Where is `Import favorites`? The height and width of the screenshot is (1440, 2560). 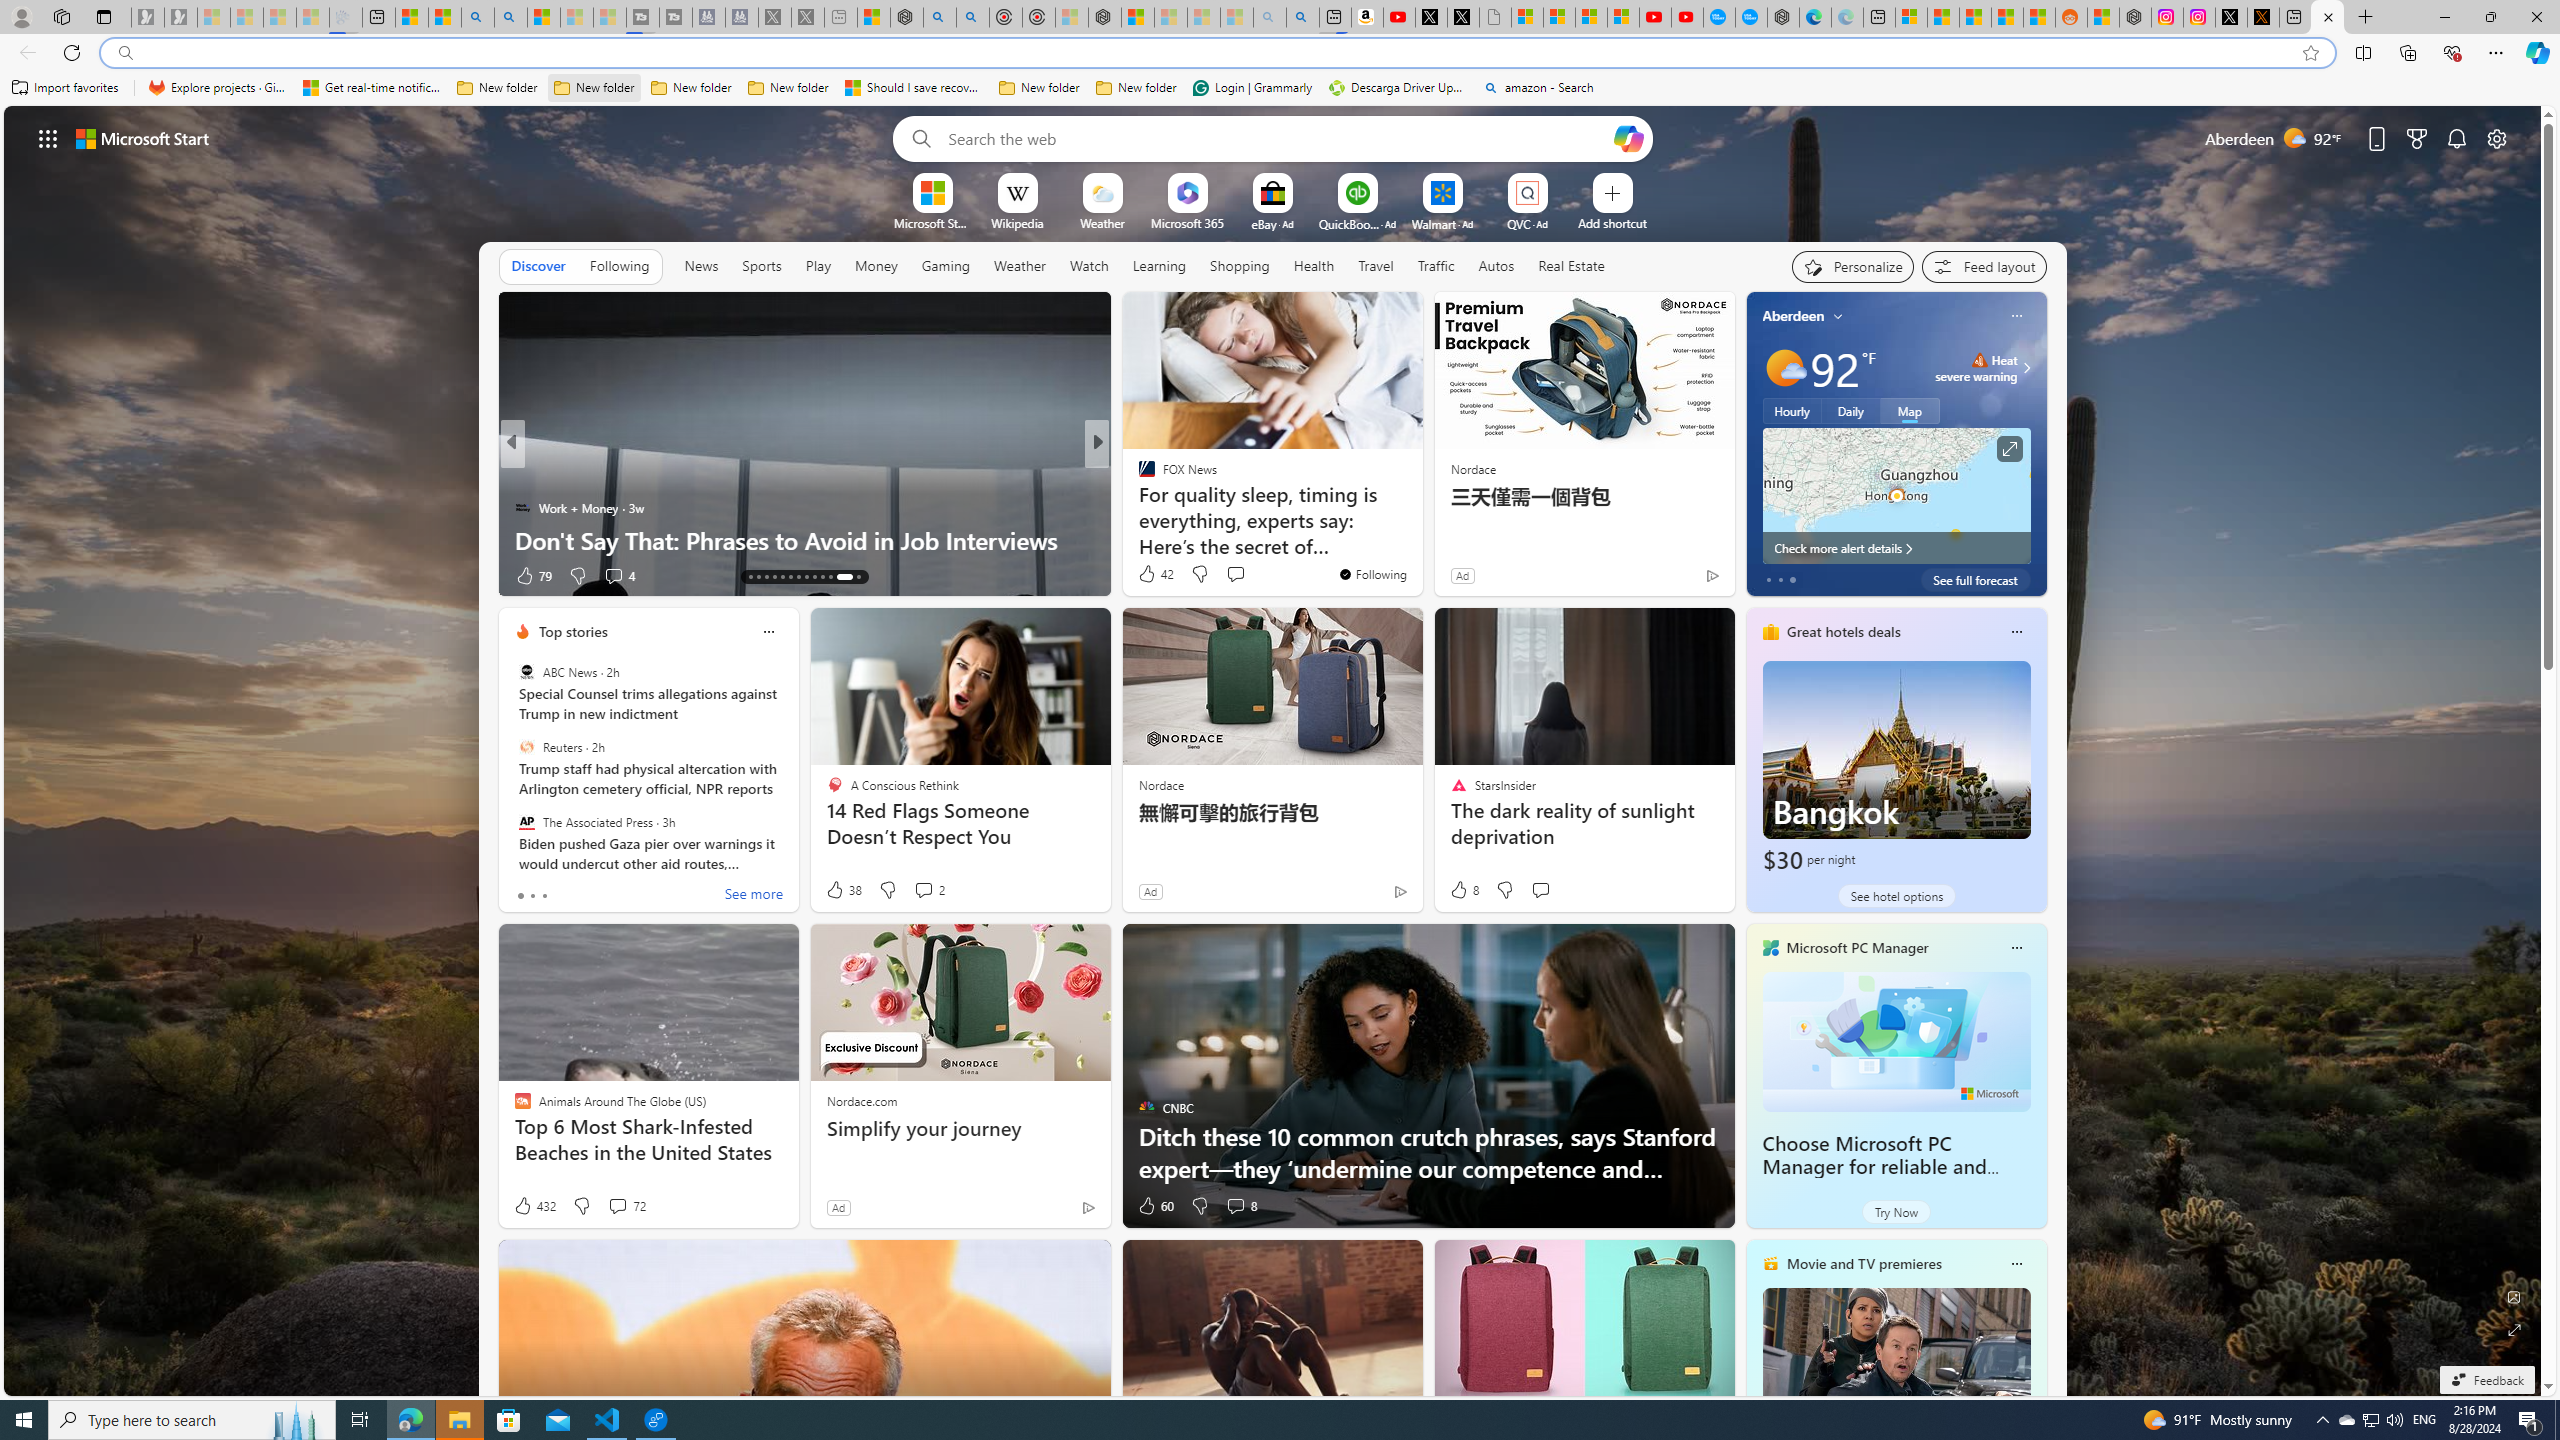
Import favorites is located at coordinates (65, 88).